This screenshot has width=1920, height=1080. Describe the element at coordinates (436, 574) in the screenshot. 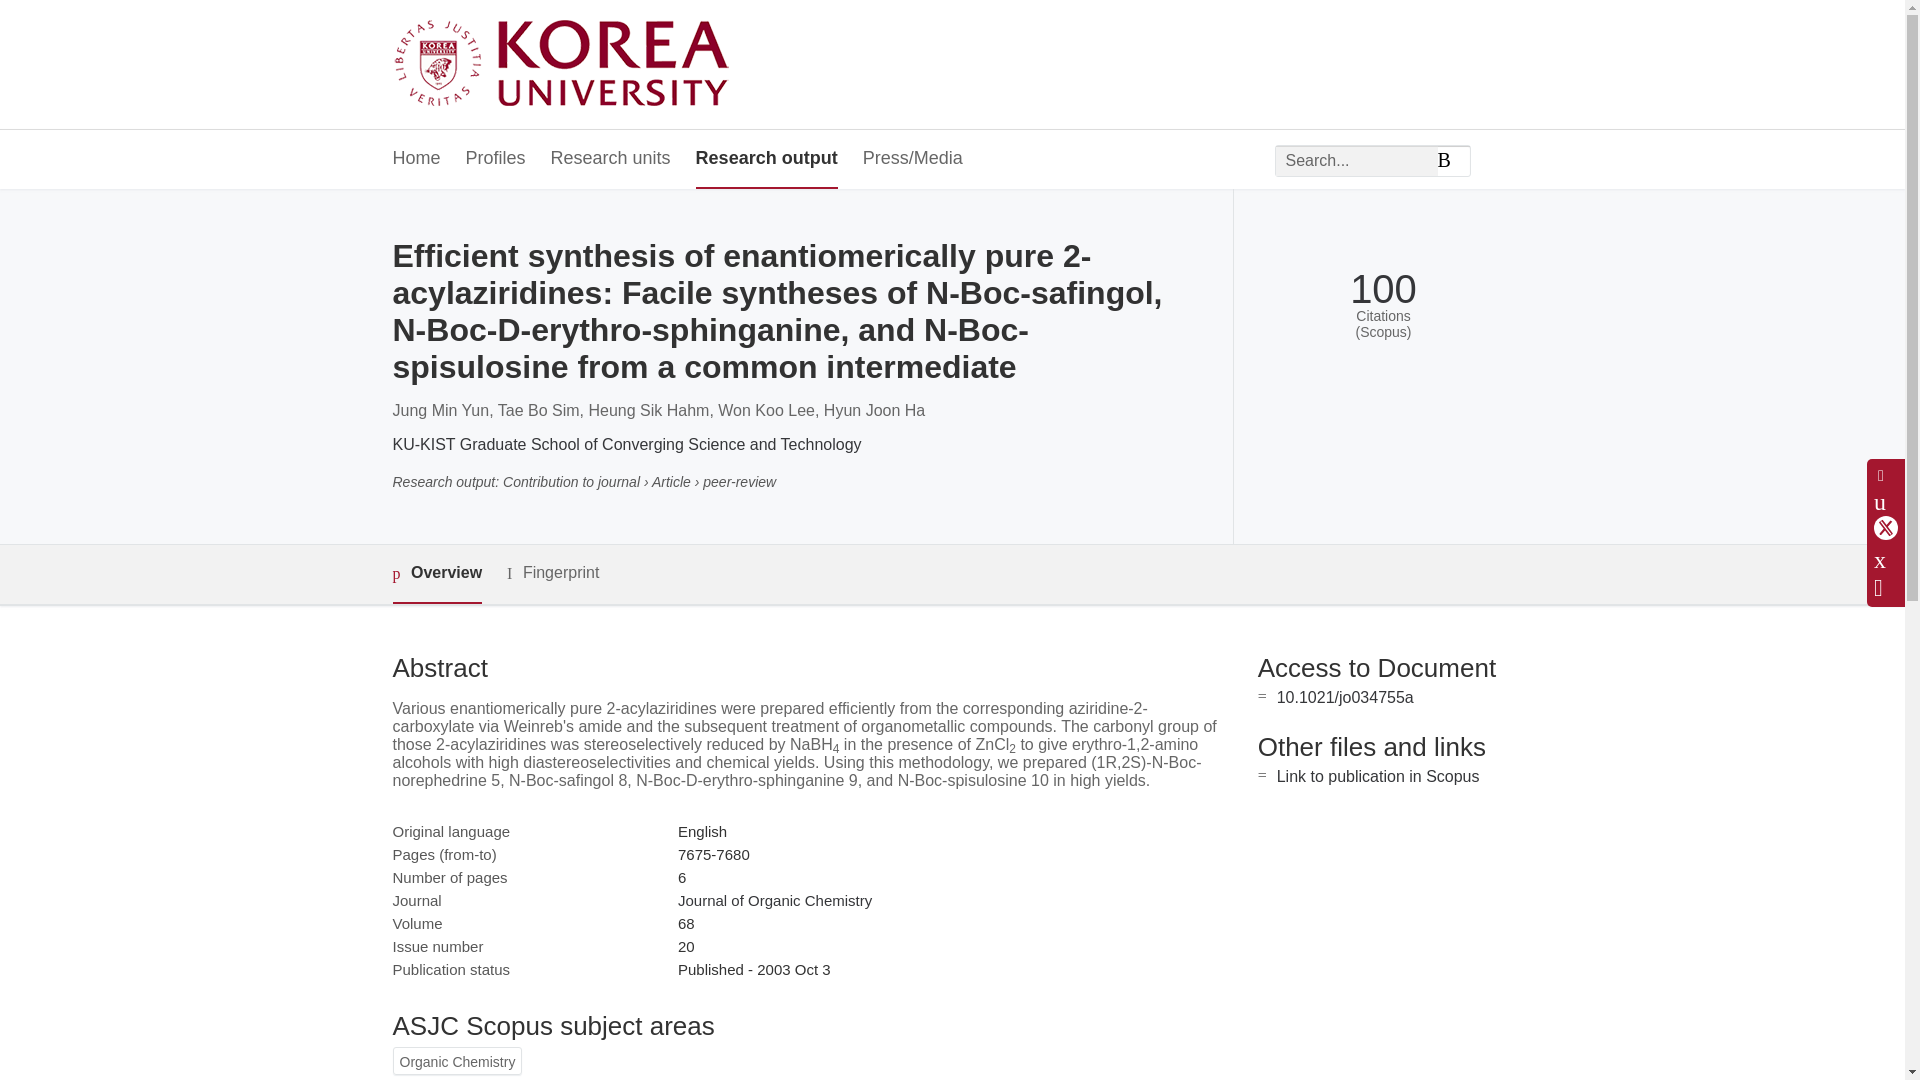

I see `Overview` at that location.